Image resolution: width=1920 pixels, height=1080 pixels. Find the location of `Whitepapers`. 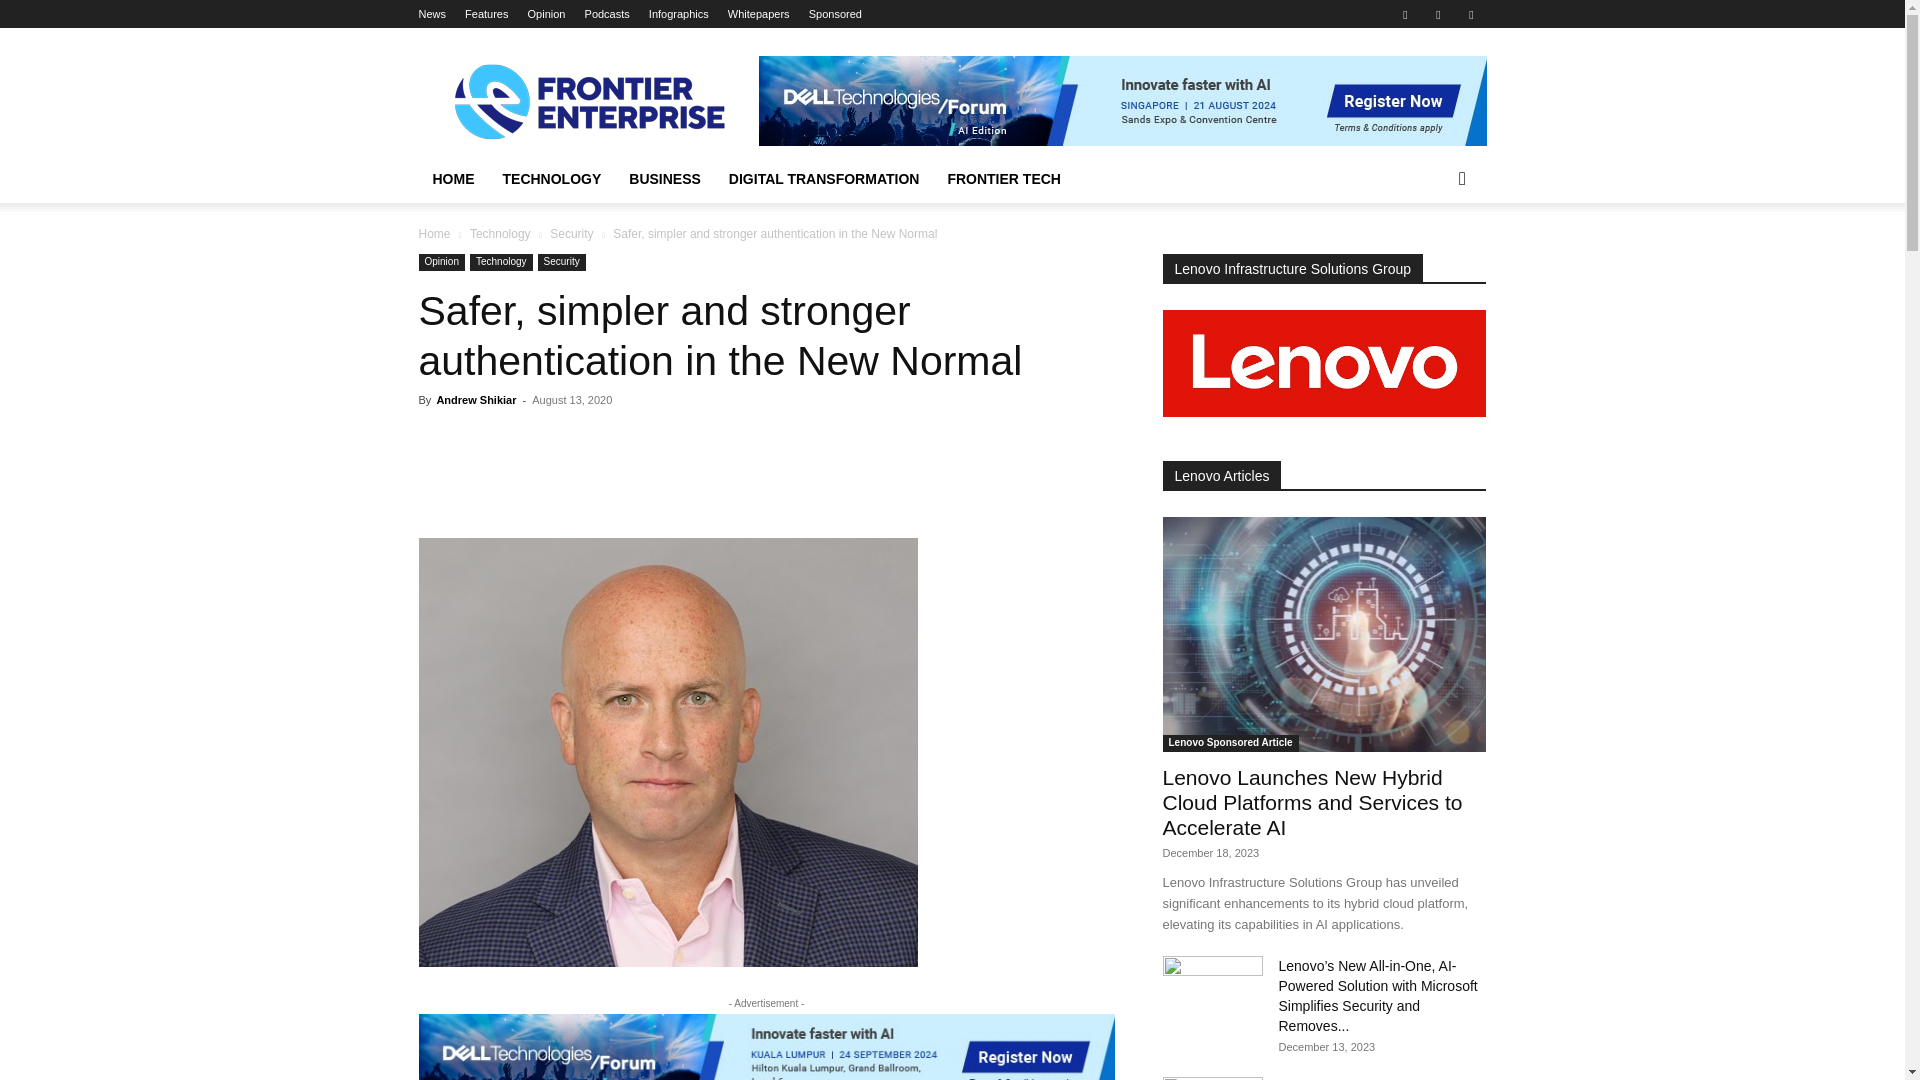

Whitepapers is located at coordinates (758, 14).